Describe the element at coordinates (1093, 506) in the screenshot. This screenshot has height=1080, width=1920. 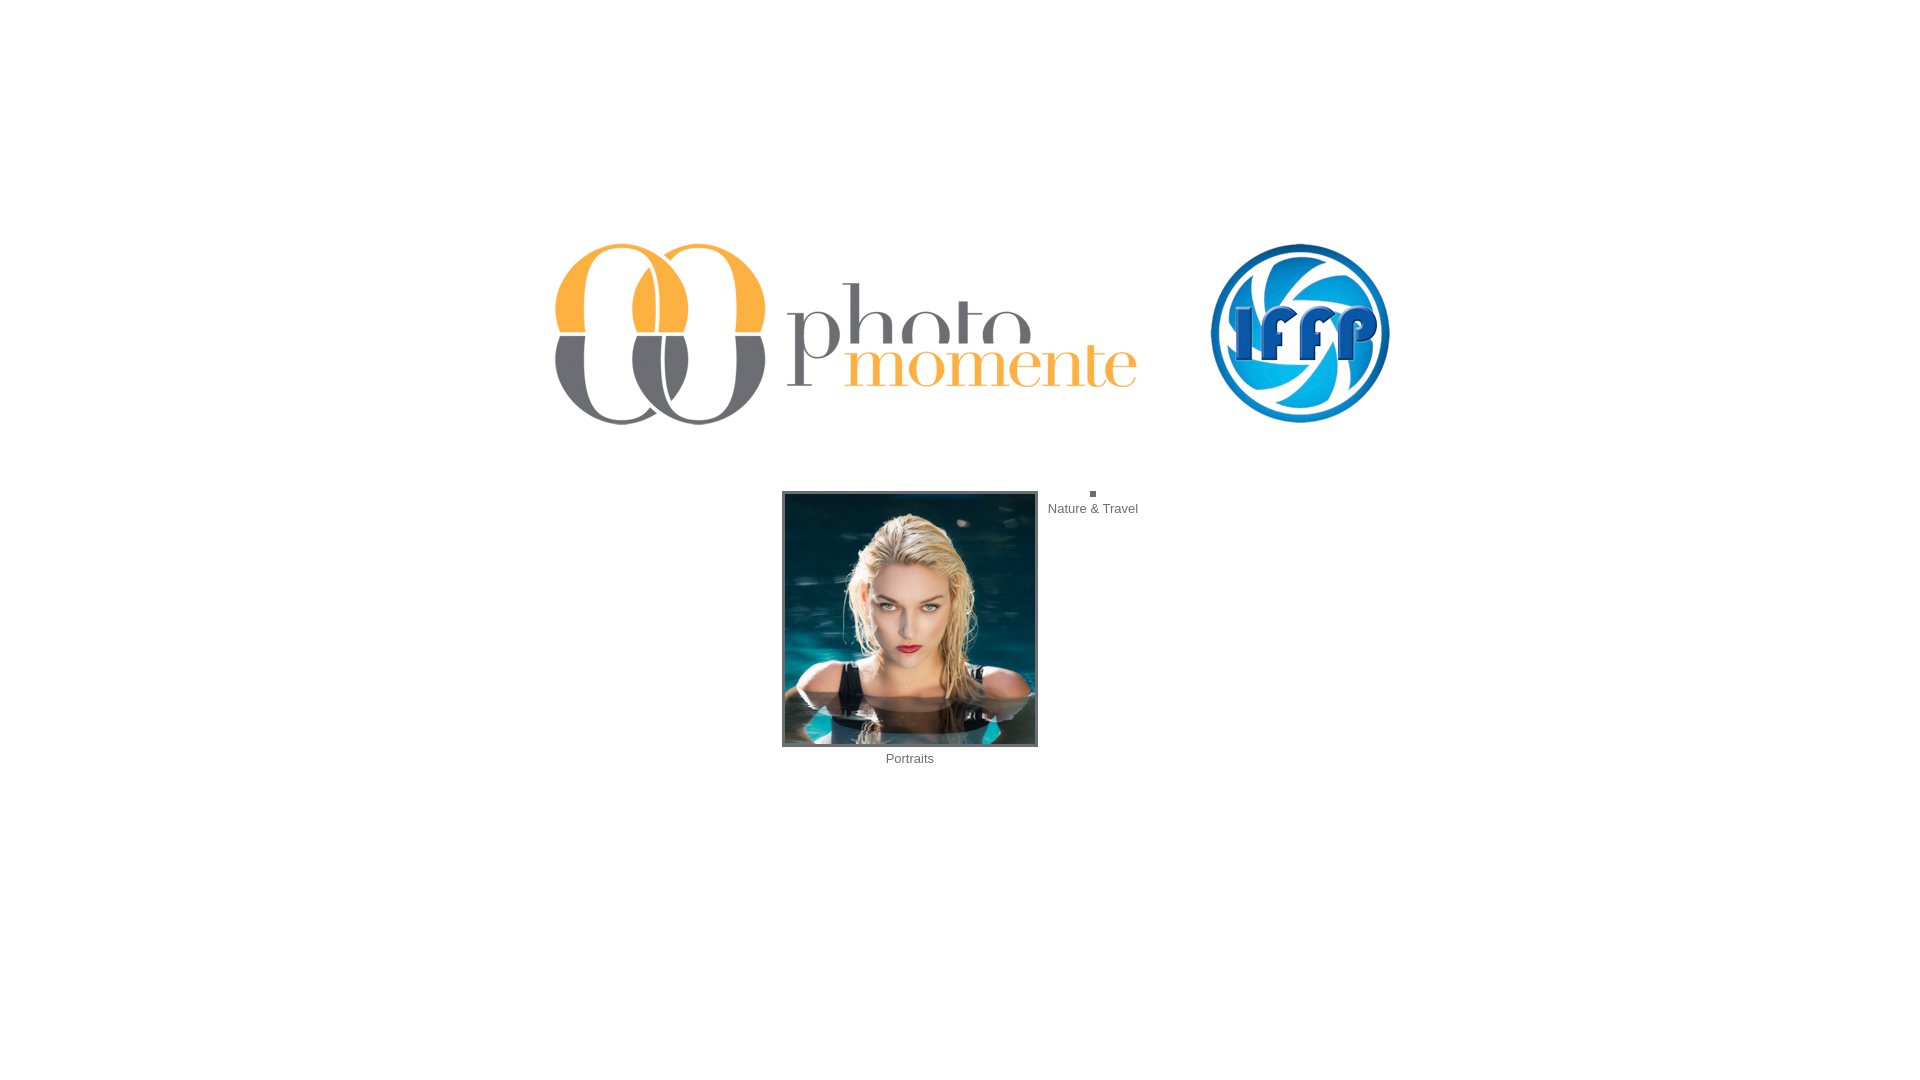
I see `Nature & Travel` at that location.